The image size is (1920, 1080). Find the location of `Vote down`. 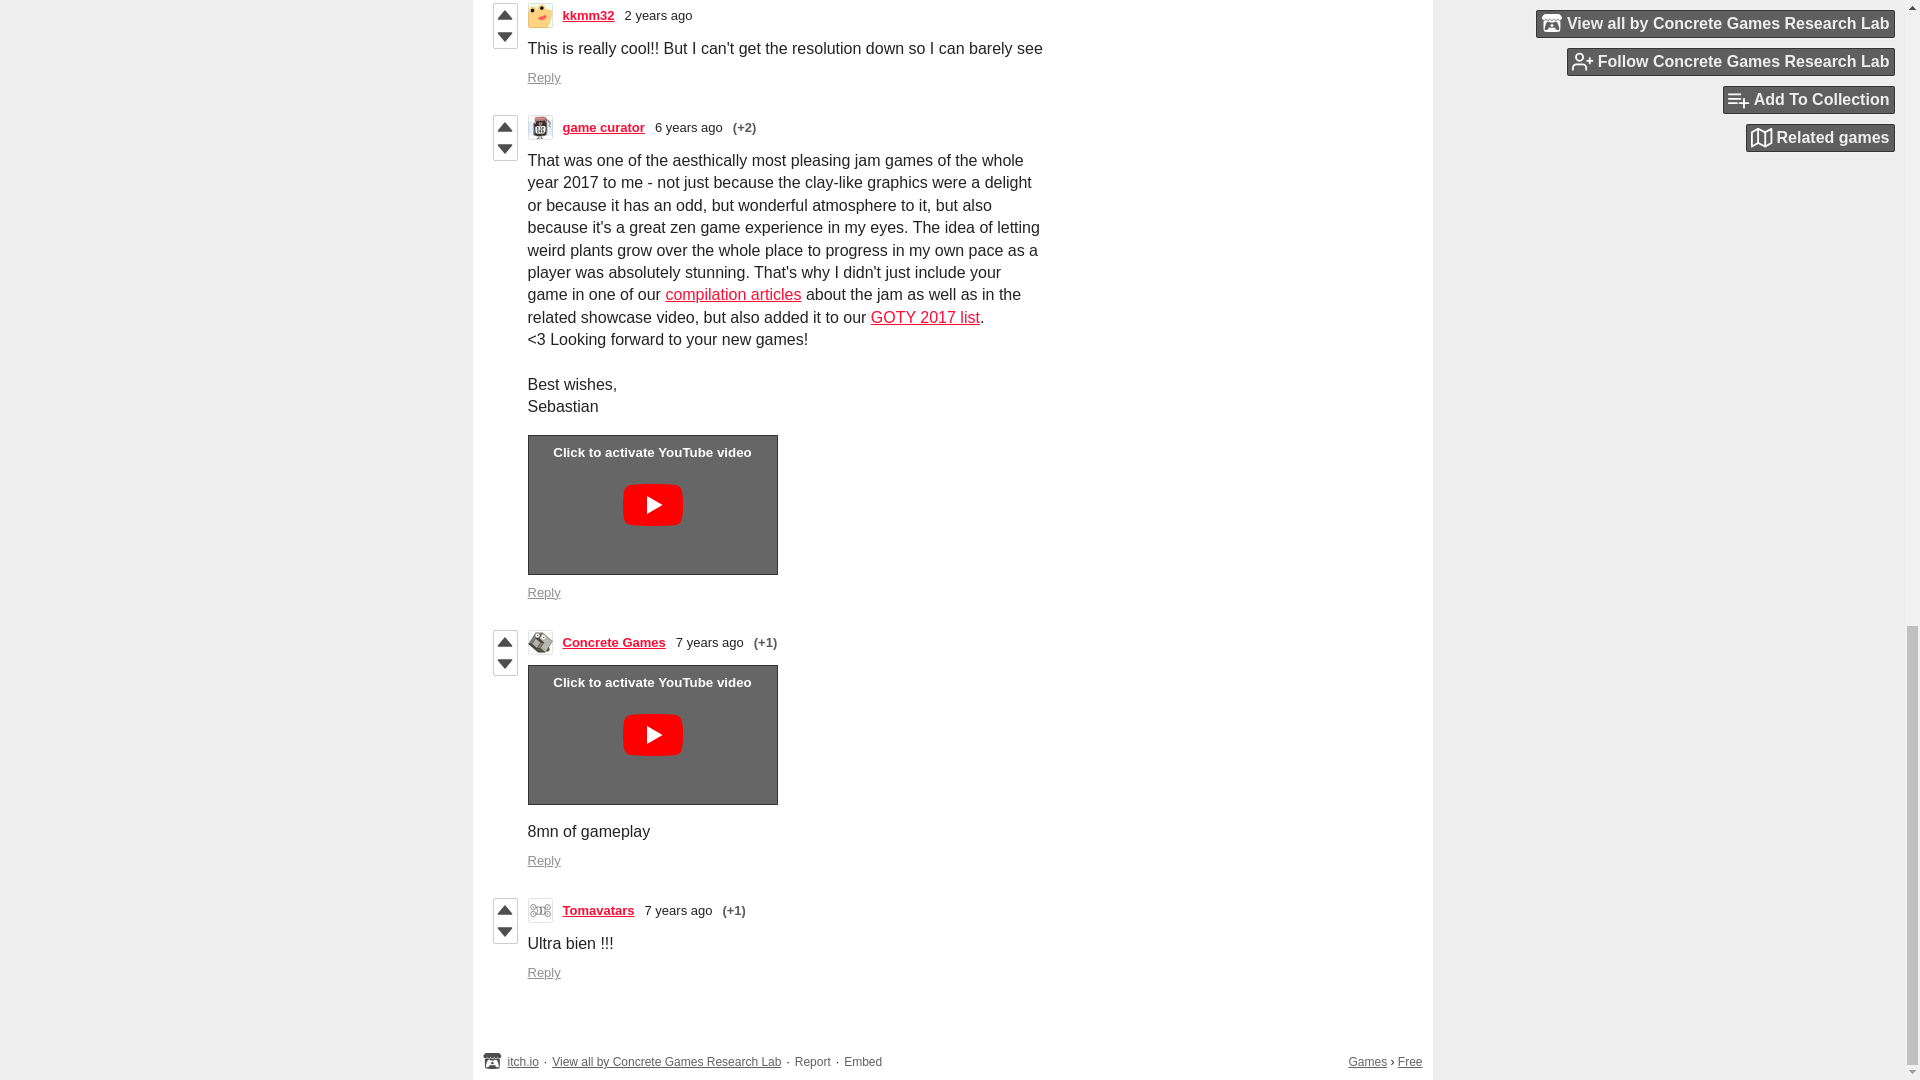

Vote down is located at coordinates (504, 36).